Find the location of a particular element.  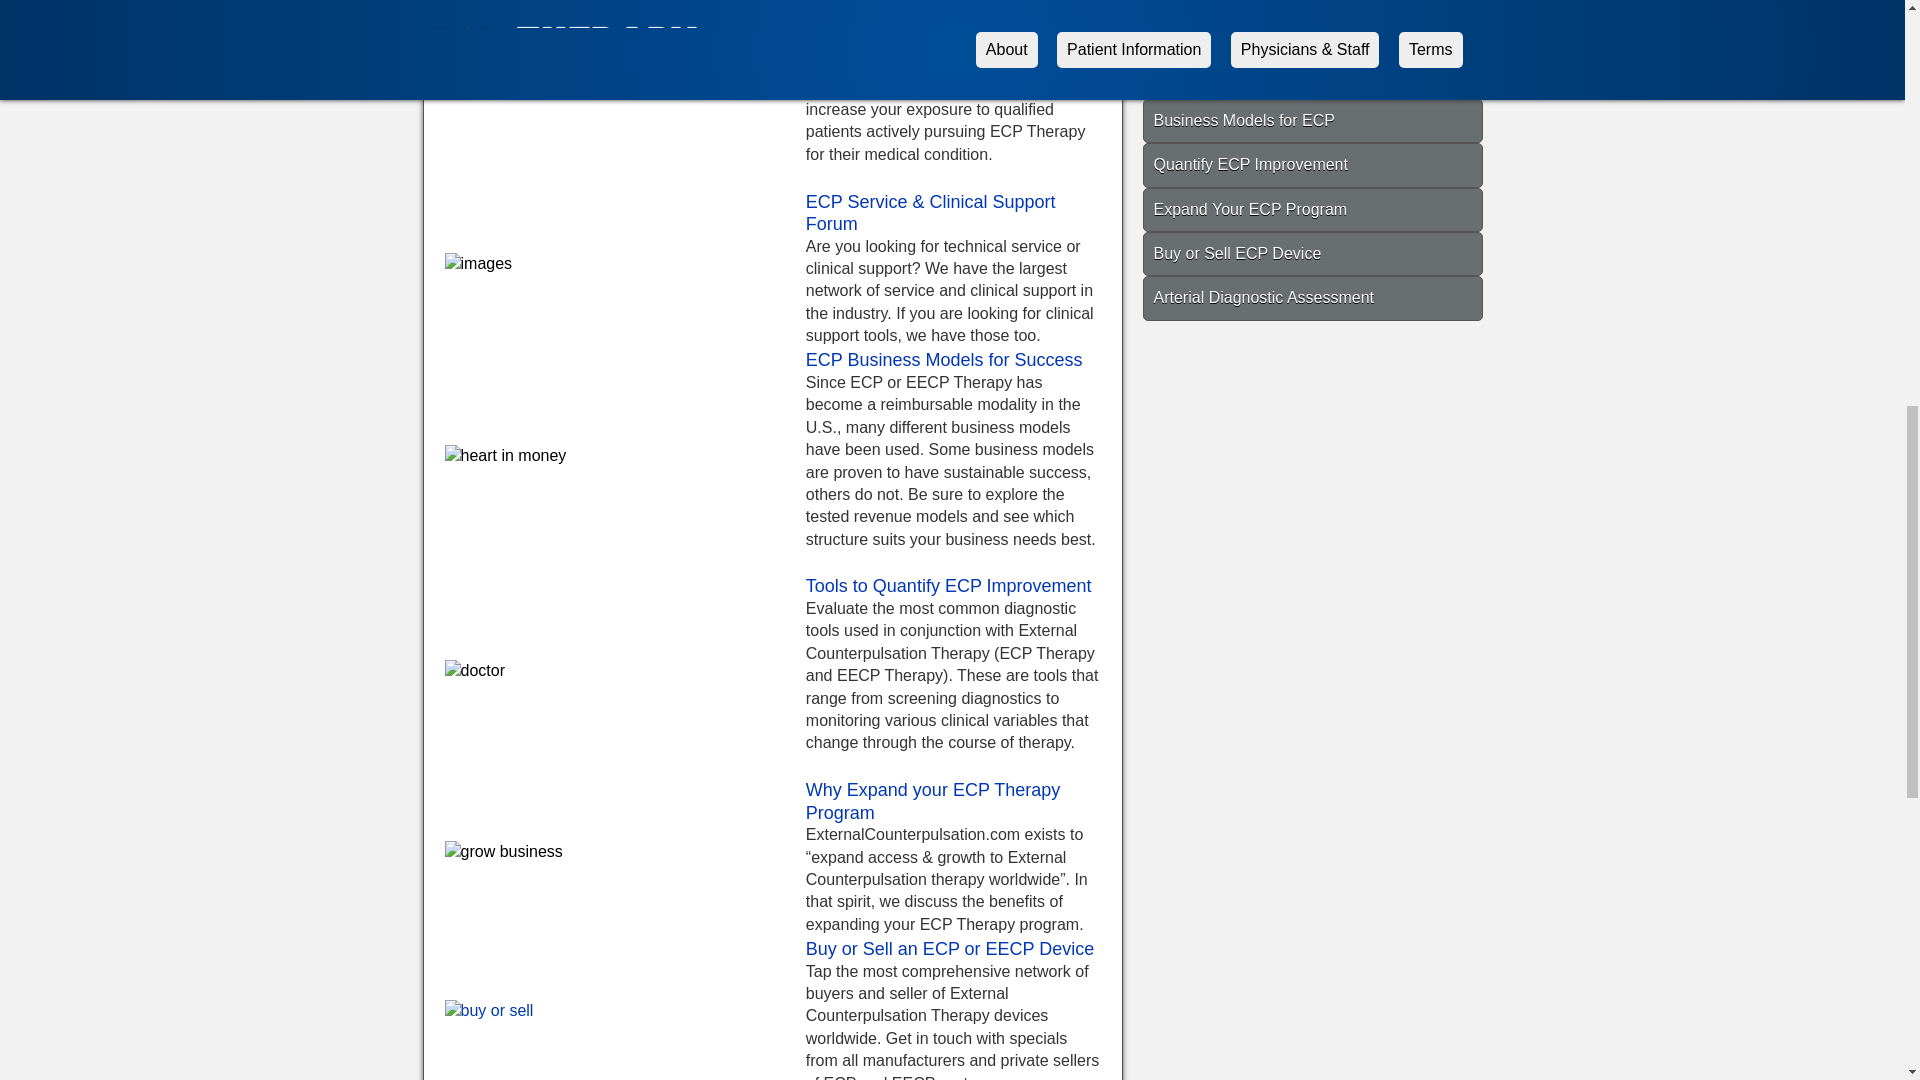

Tools to Quantify ECP Improvement is located at coordinates (949, 586).